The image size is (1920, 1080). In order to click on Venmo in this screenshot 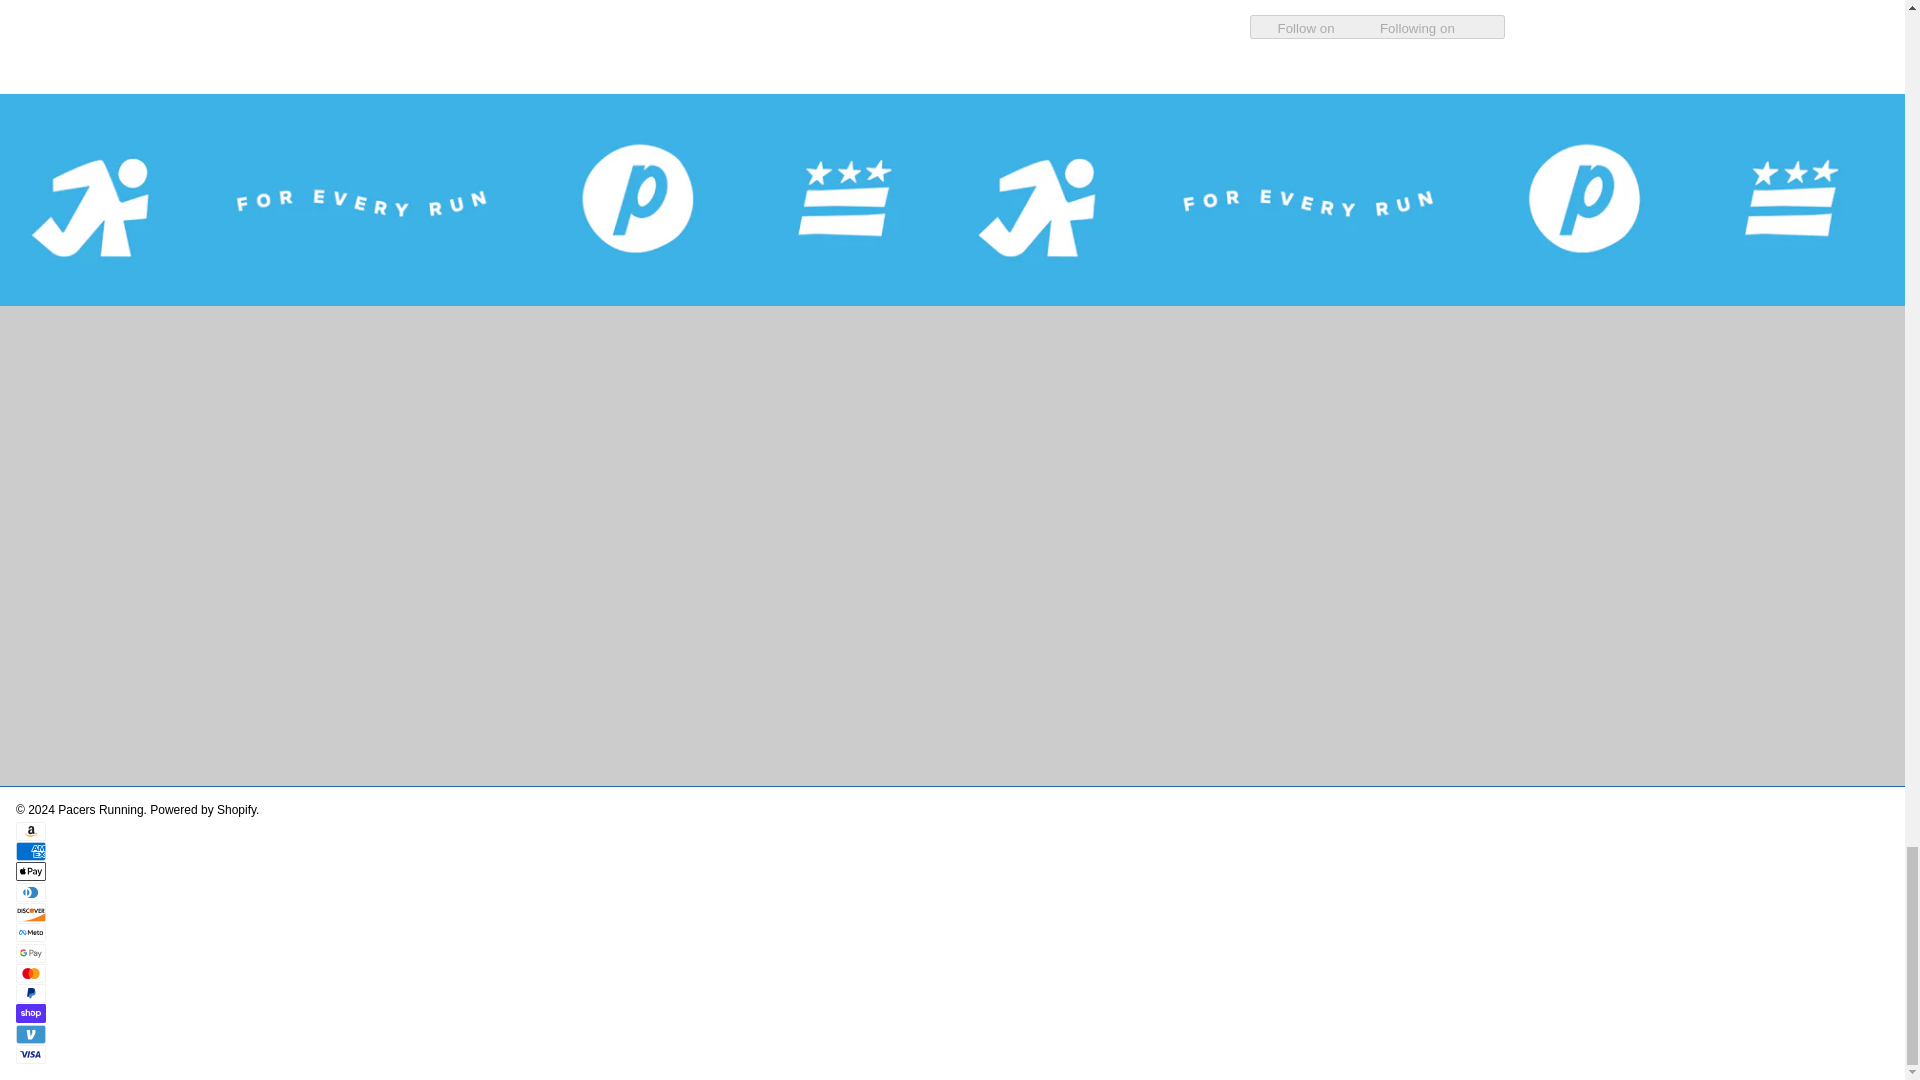, I will do `click(30, 1034)`.